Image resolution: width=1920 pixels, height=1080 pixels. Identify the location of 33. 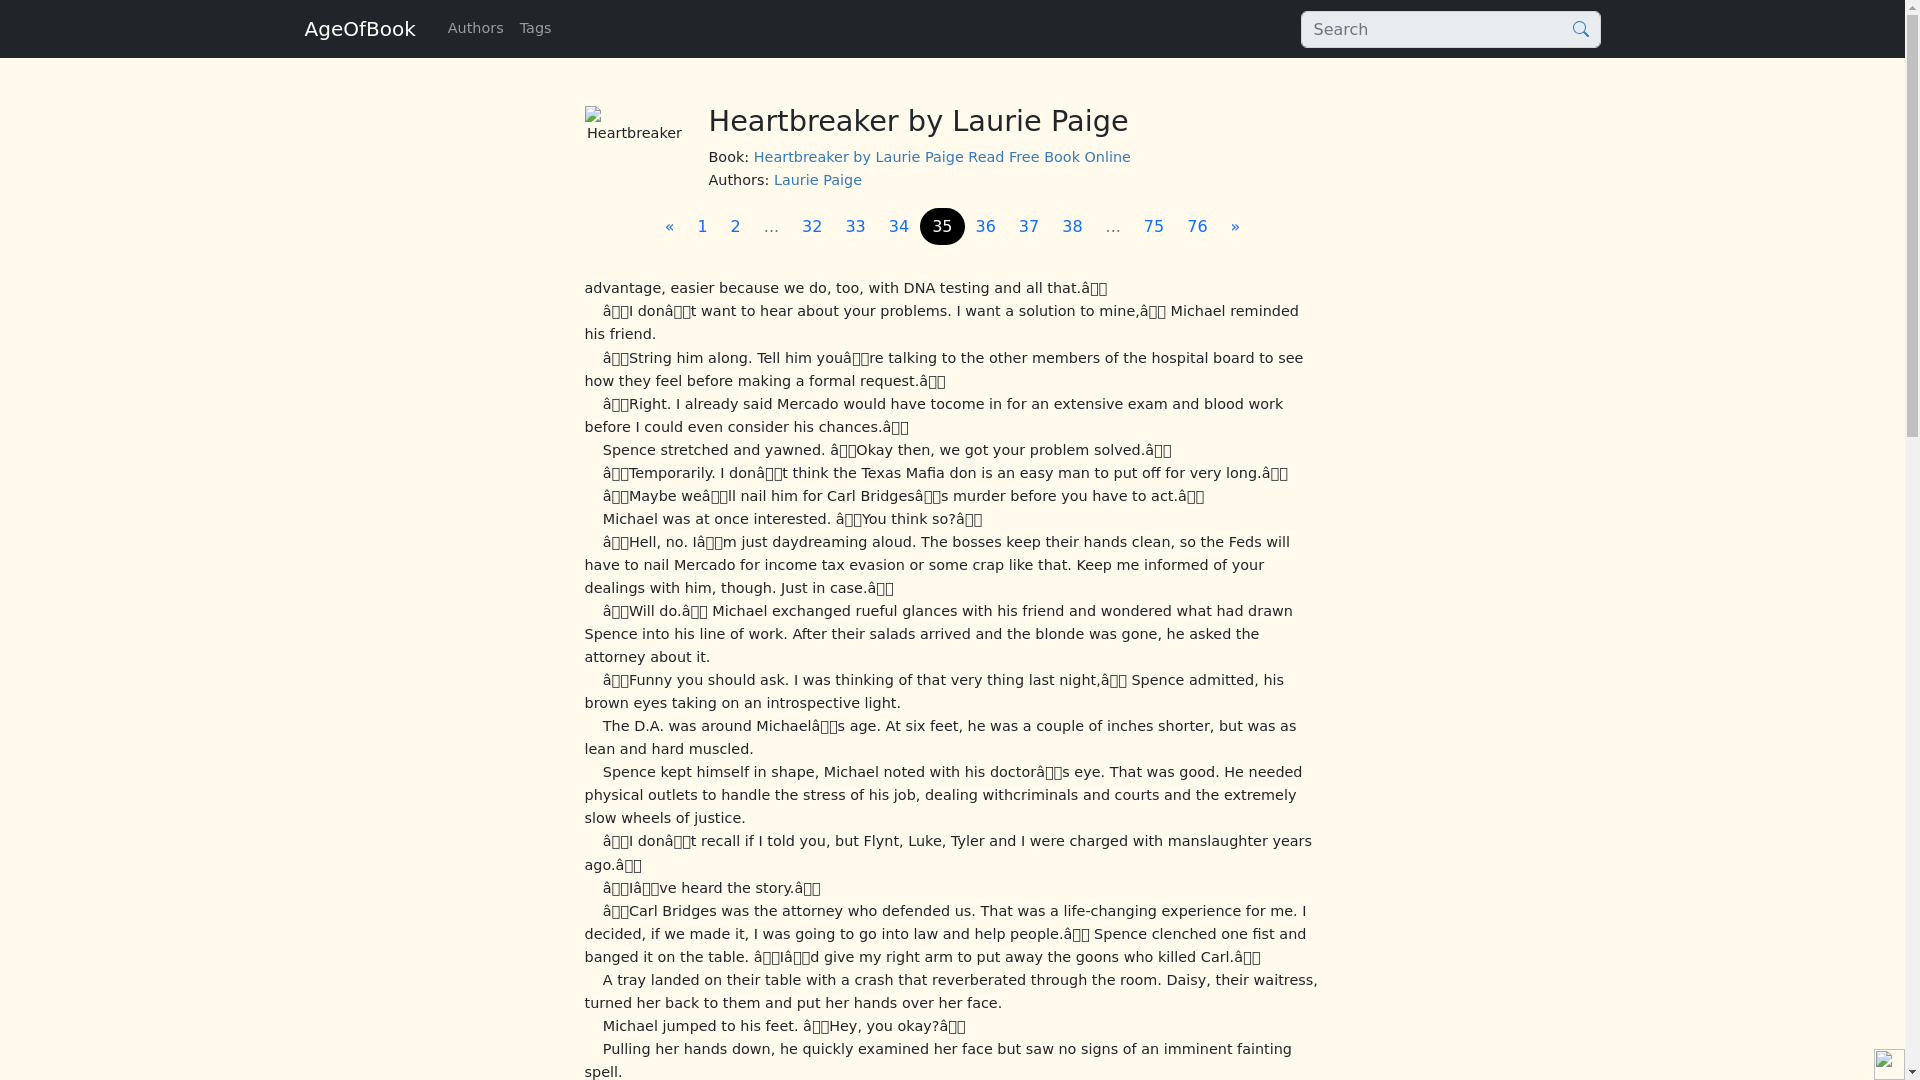
(855, 227).